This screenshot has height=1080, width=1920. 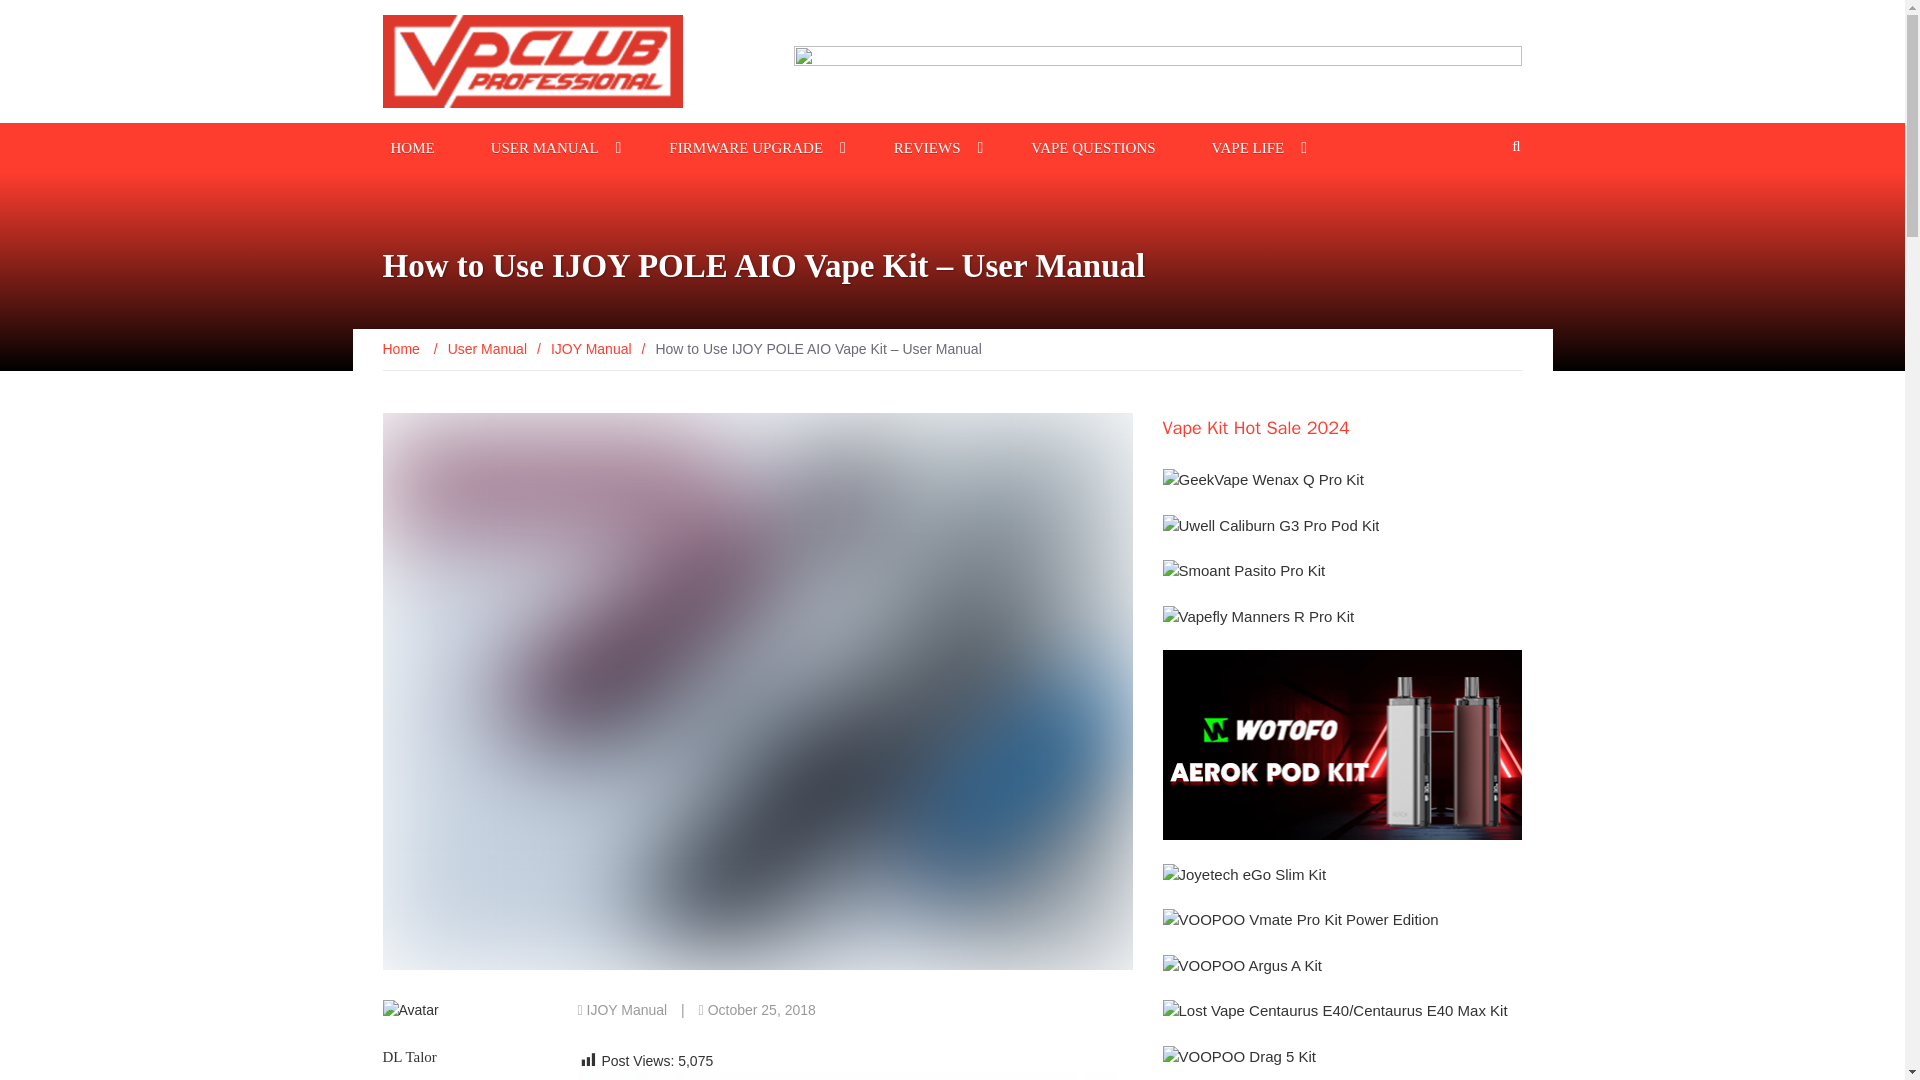 What do you see at coordinates (746, 146) in the screenshot?
I see `FIRMWARE UPGRADE` at bounding box center [746, 146].